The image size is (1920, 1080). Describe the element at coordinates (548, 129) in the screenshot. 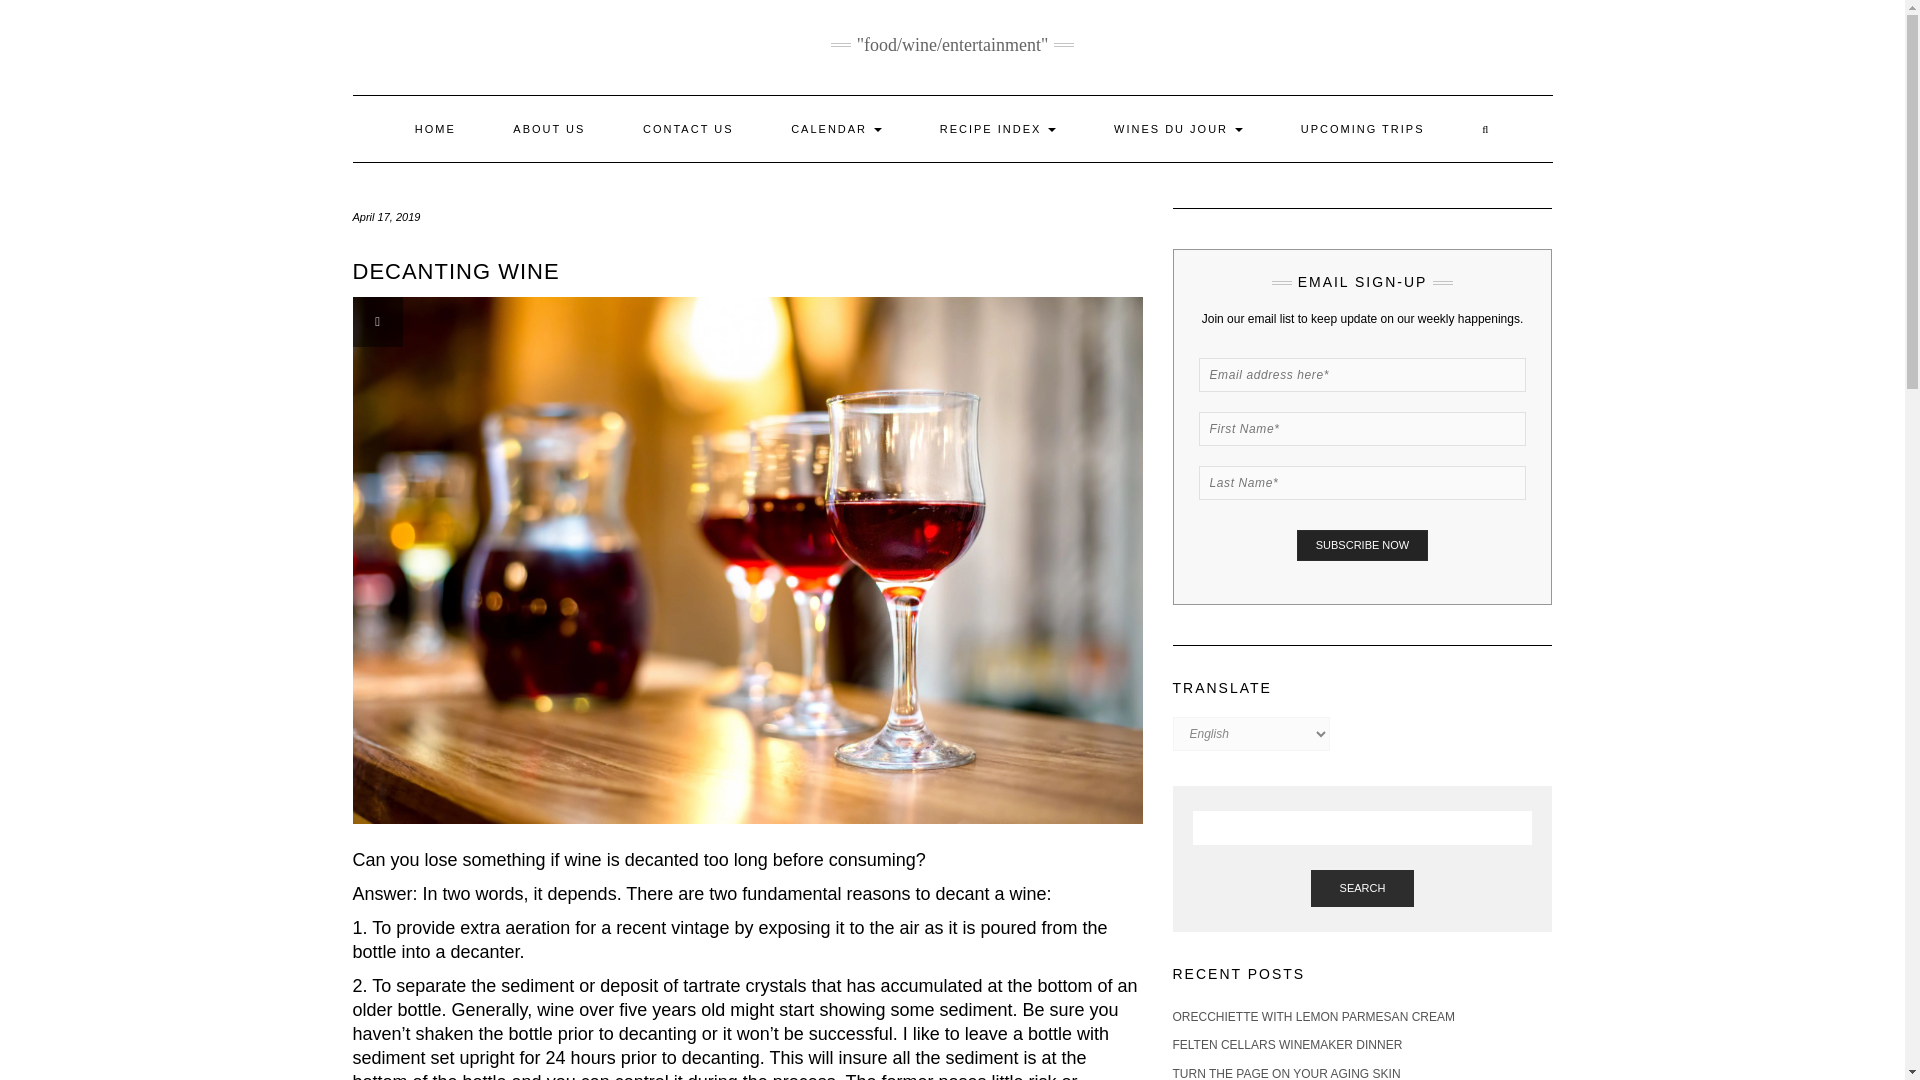

I see `ABOUT US` at that location.